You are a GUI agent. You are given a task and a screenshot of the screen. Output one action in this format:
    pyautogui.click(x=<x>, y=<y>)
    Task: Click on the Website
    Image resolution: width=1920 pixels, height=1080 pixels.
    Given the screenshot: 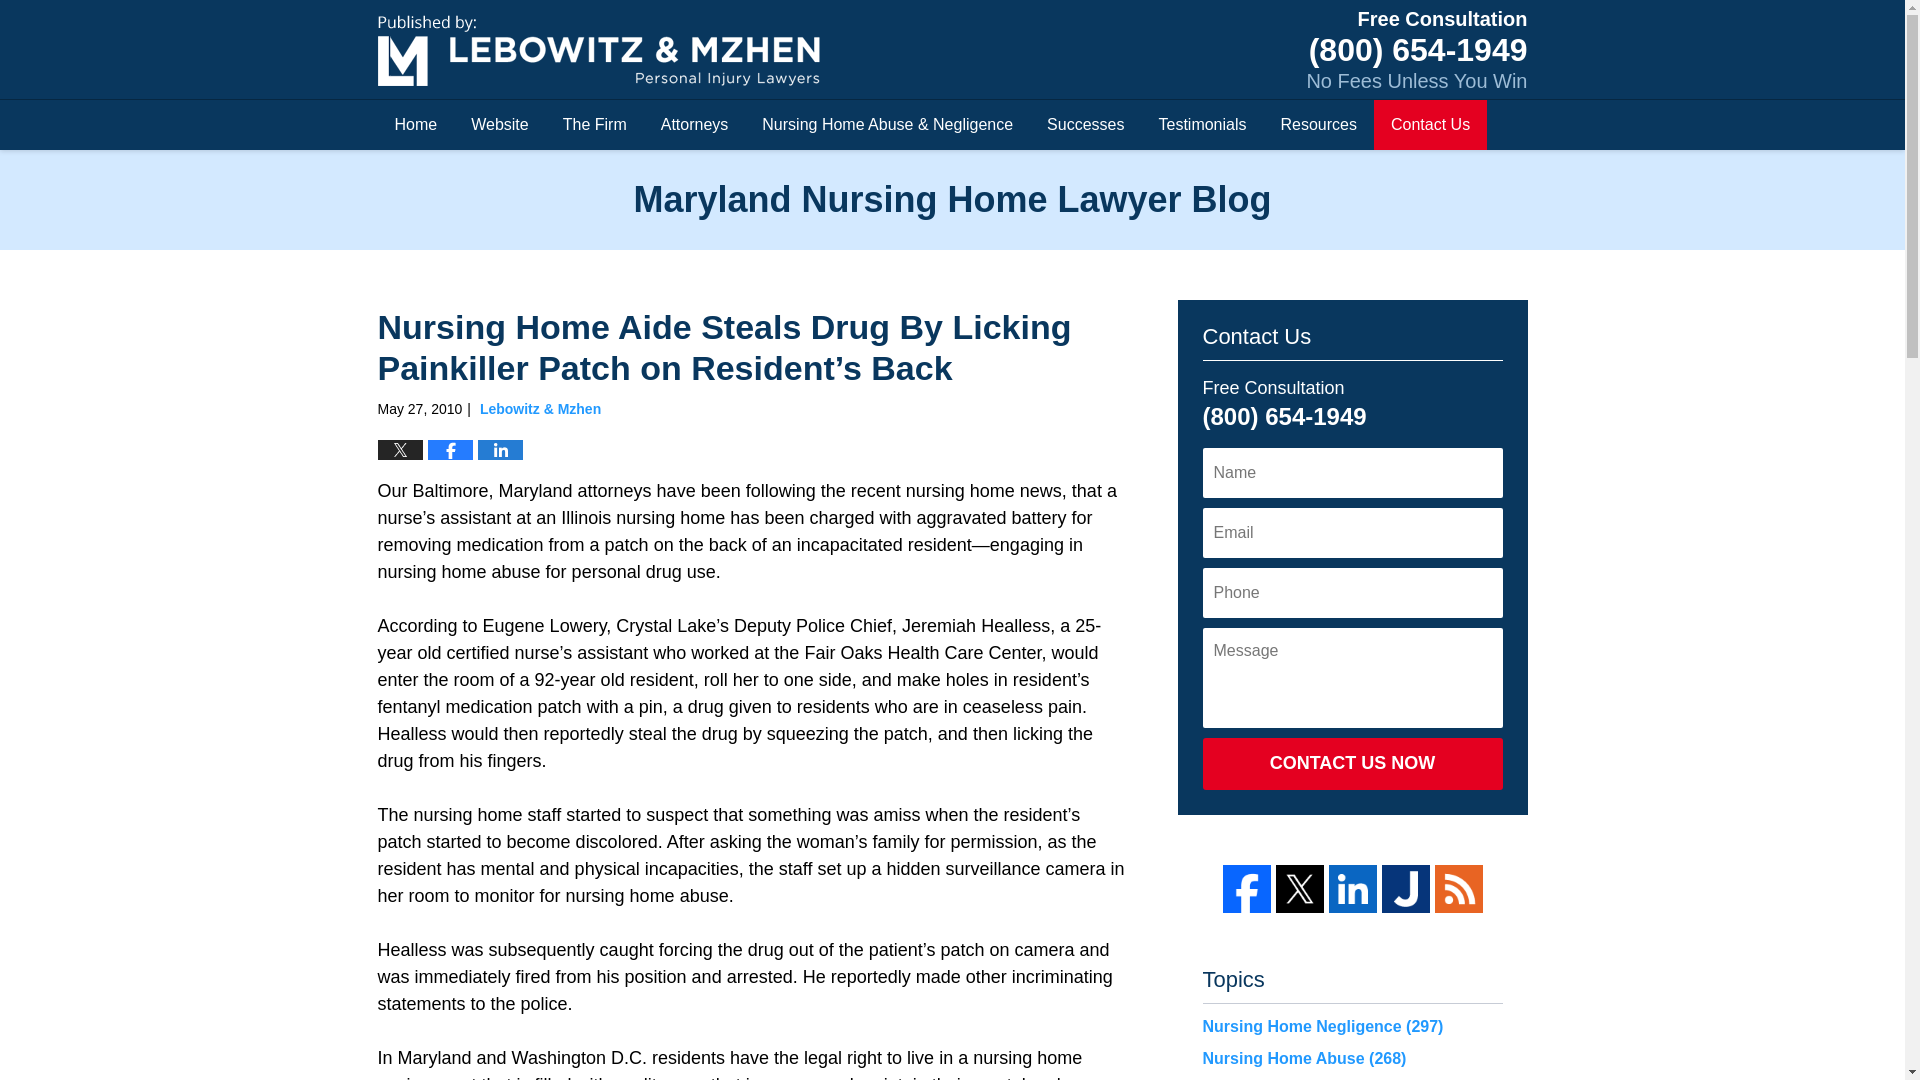 What is the action you would take?
    pyautogui.click(x=499, y=125)
    